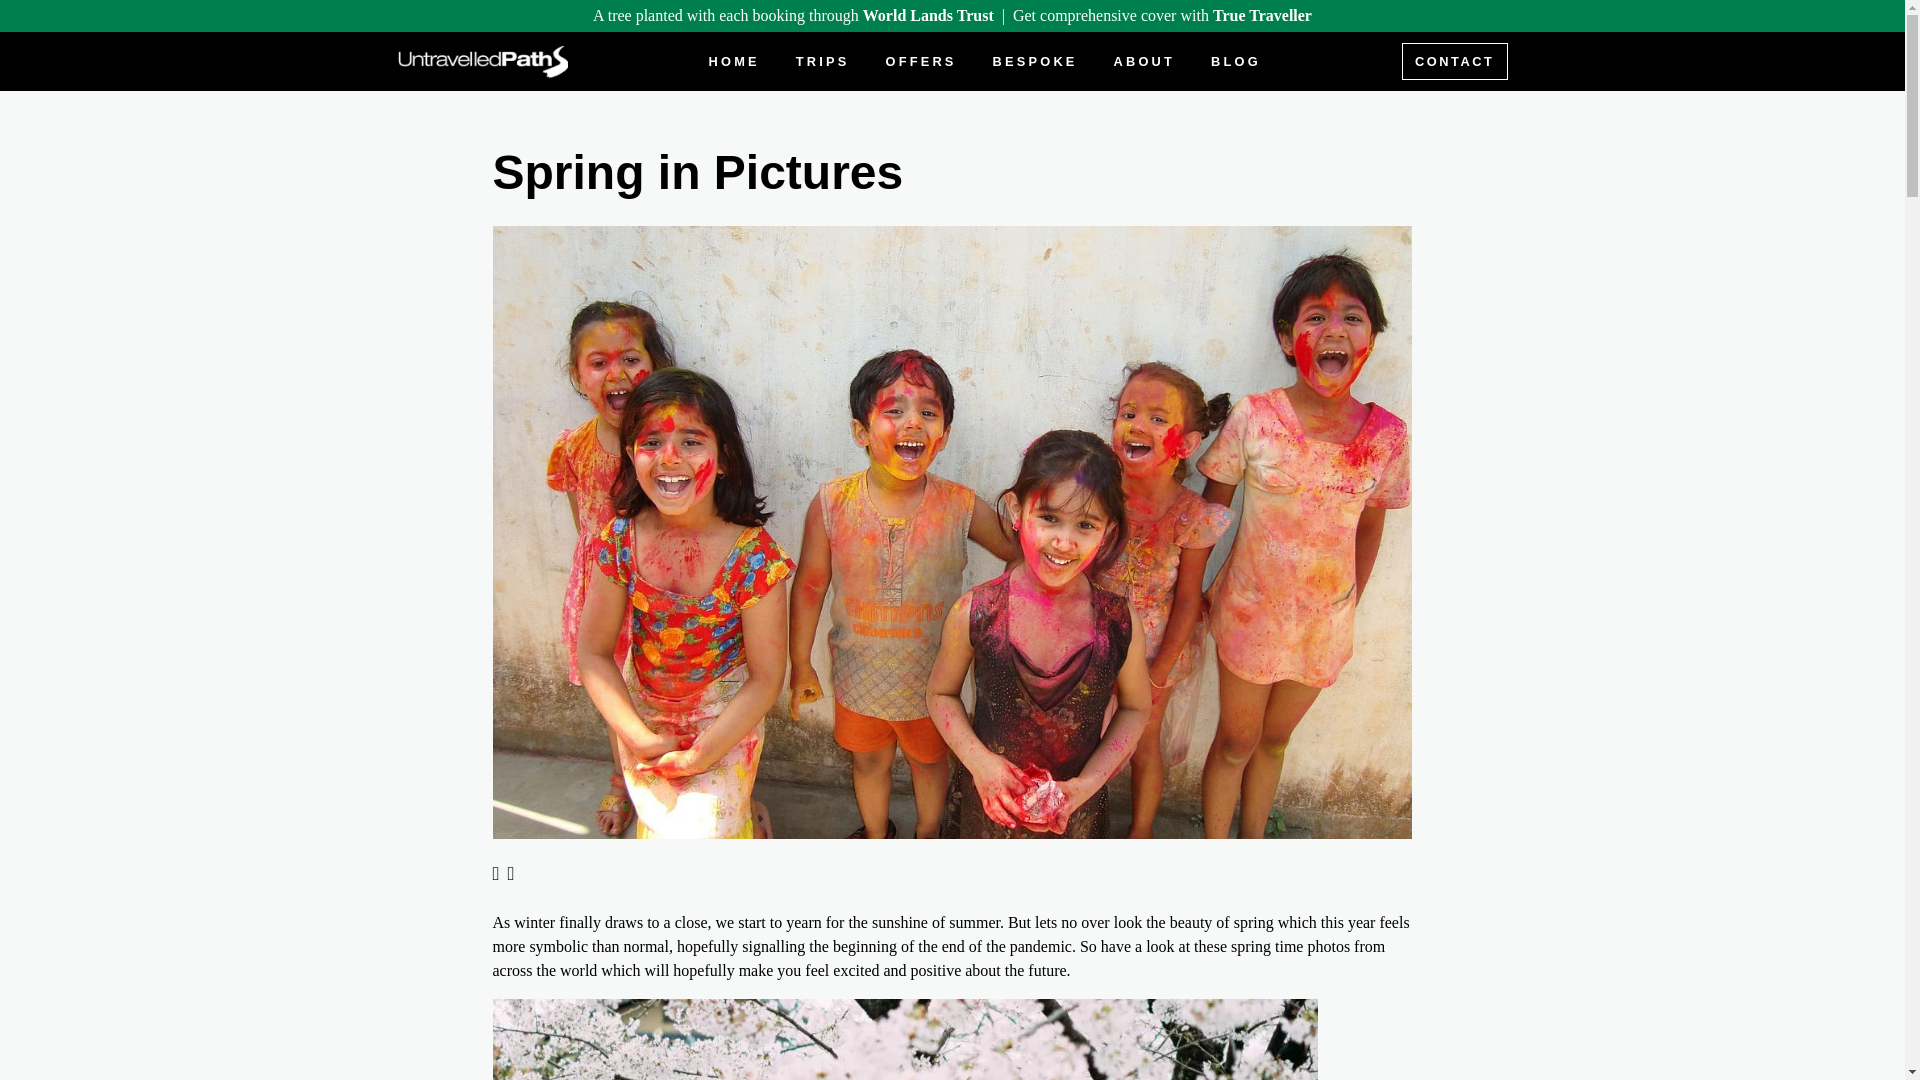  I want to click on True Traveller, so click(1262, 14).